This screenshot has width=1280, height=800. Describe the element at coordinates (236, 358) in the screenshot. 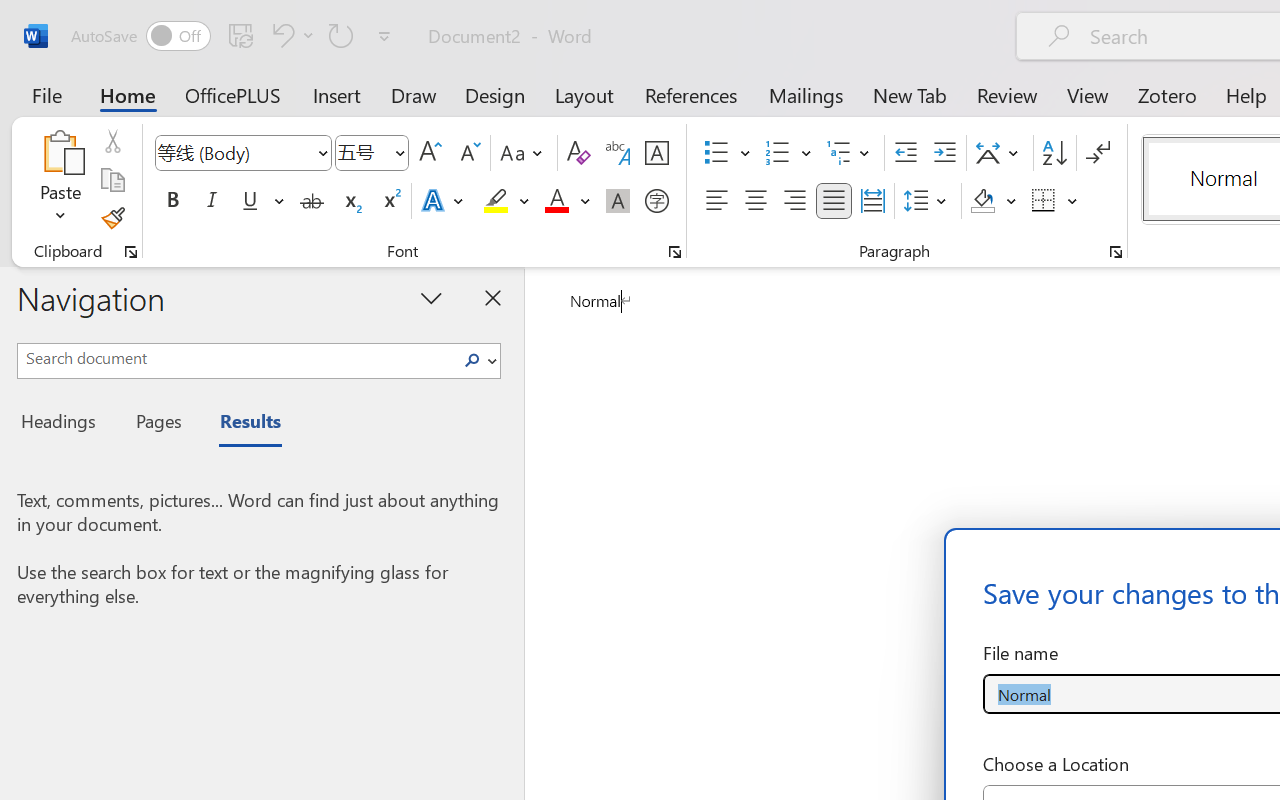

I see `Search document` at that location.